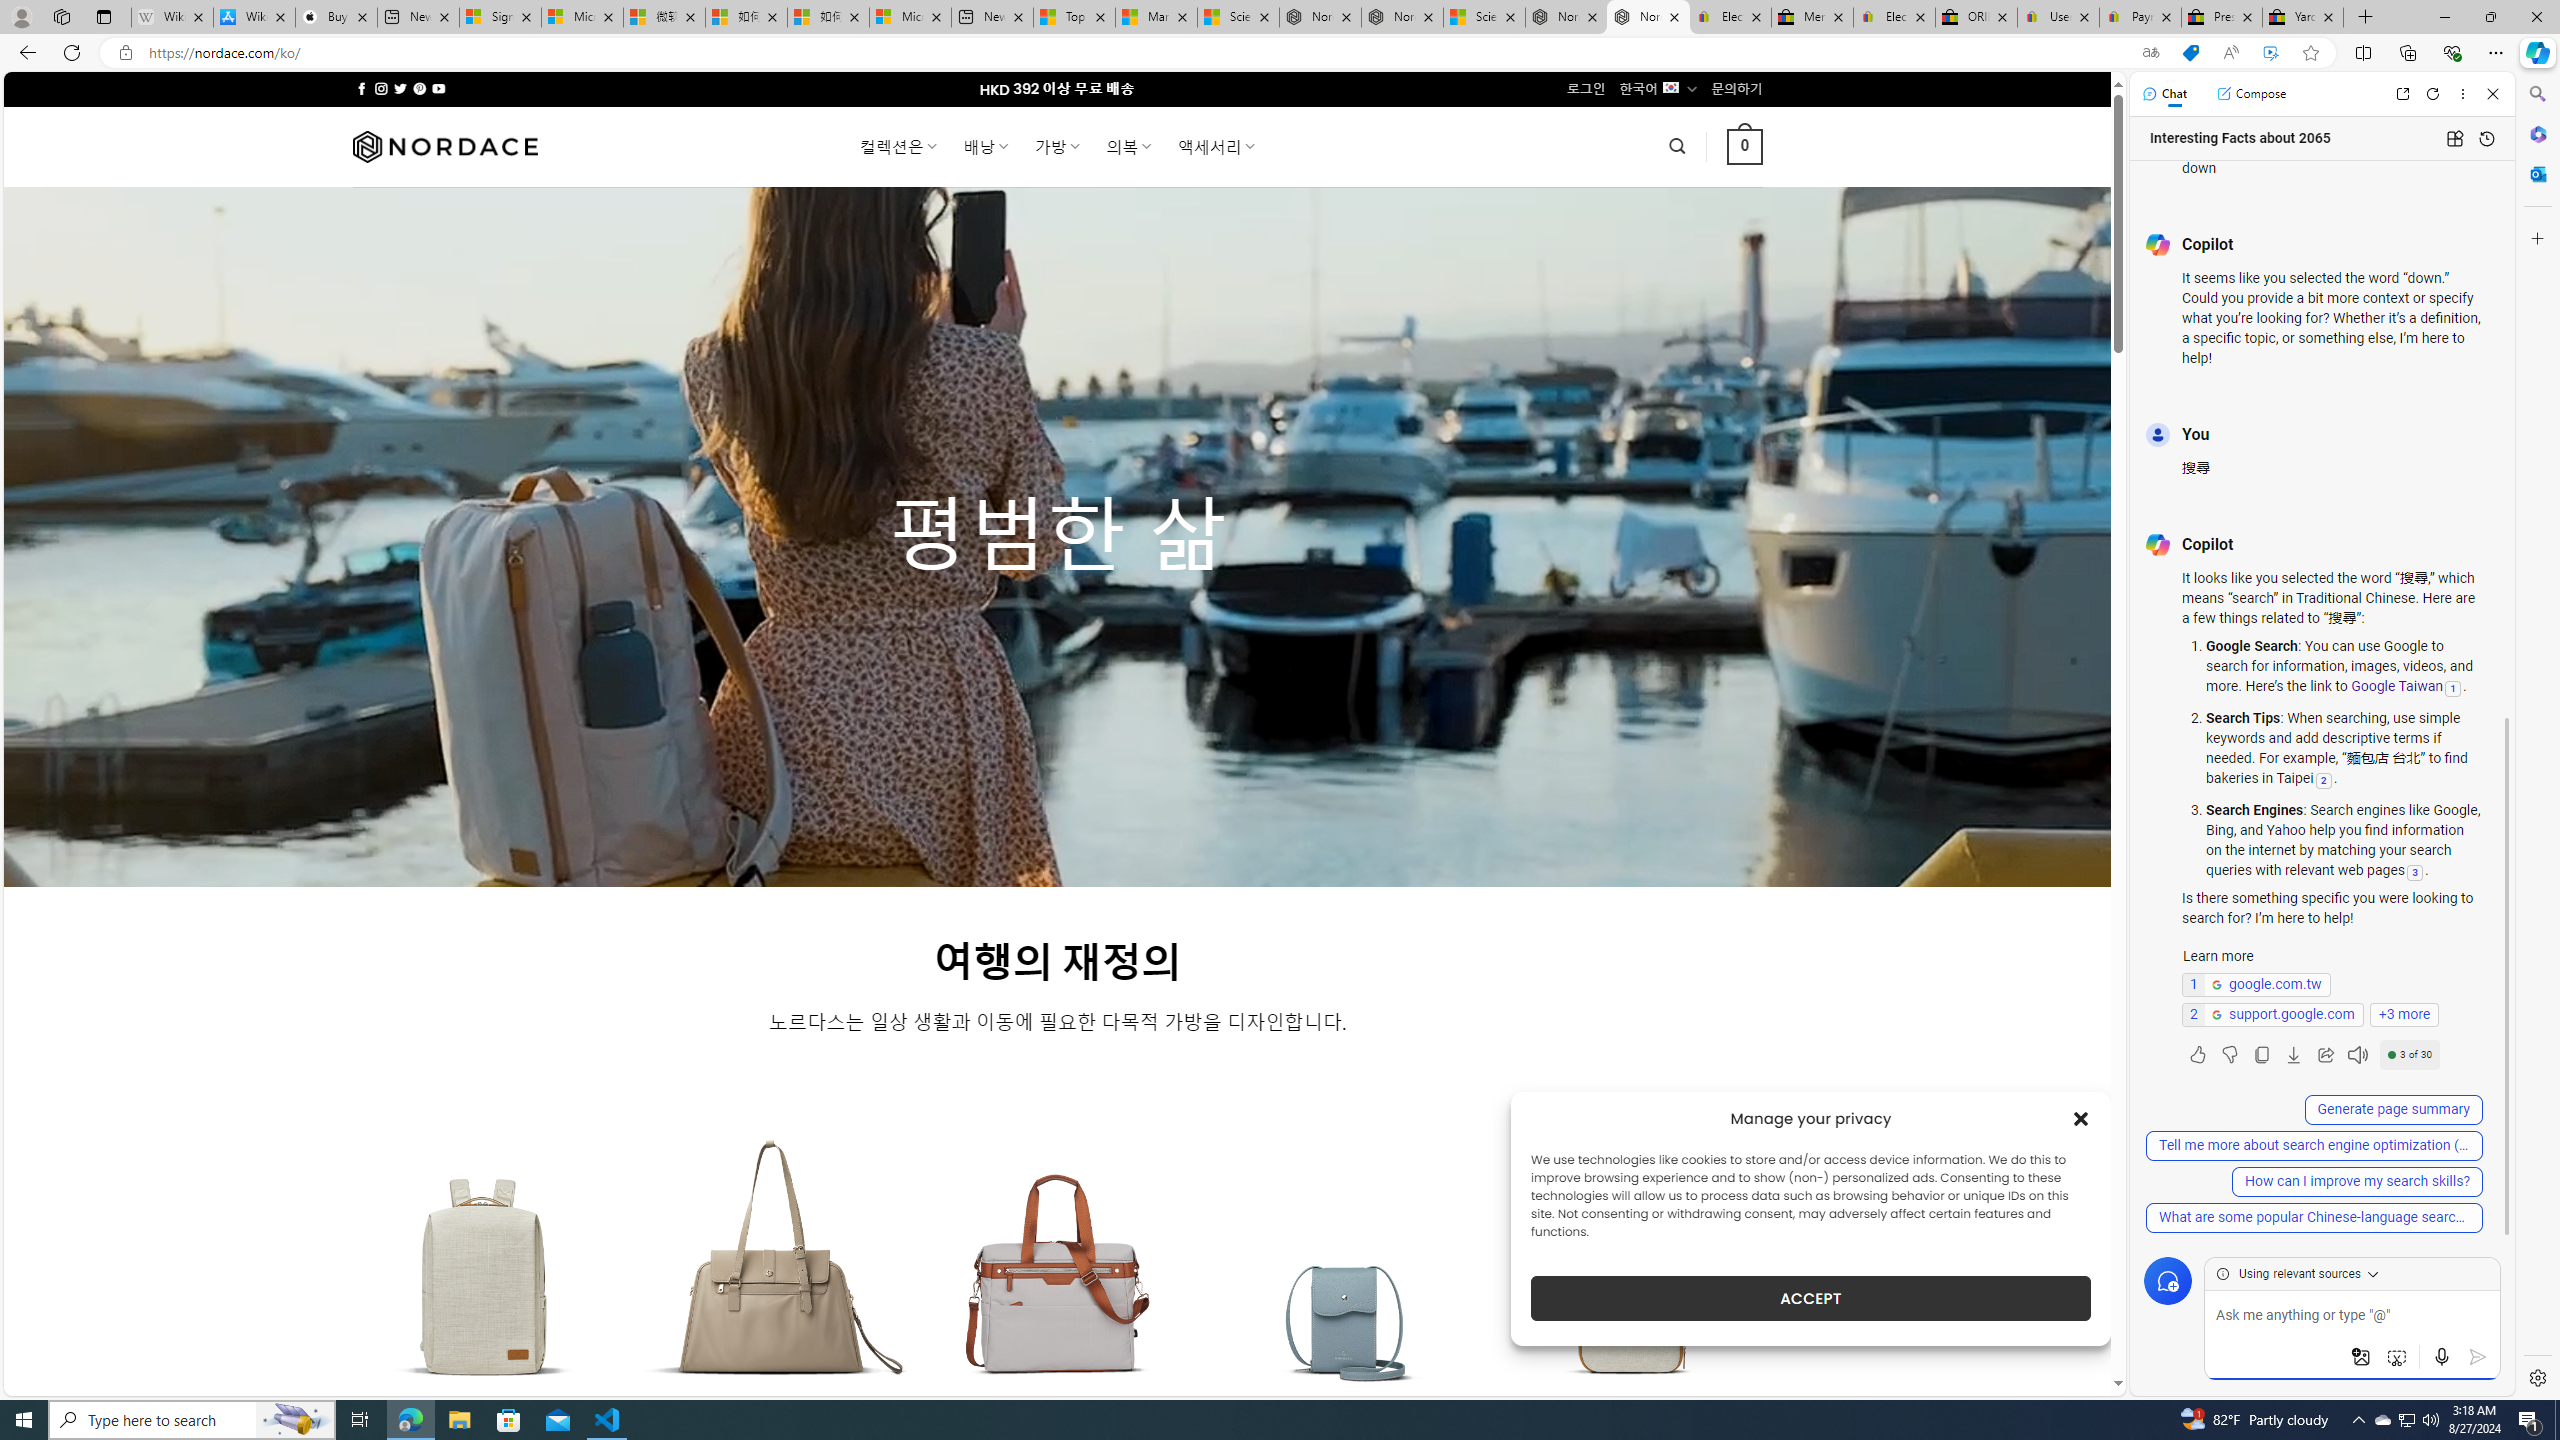 This screenshot has width=2560, height=1440. What do you see at coordinates (2081, 1118) in the screenshot?
I see `Class: cmplz-close` at bounding box center [2081, 1118].